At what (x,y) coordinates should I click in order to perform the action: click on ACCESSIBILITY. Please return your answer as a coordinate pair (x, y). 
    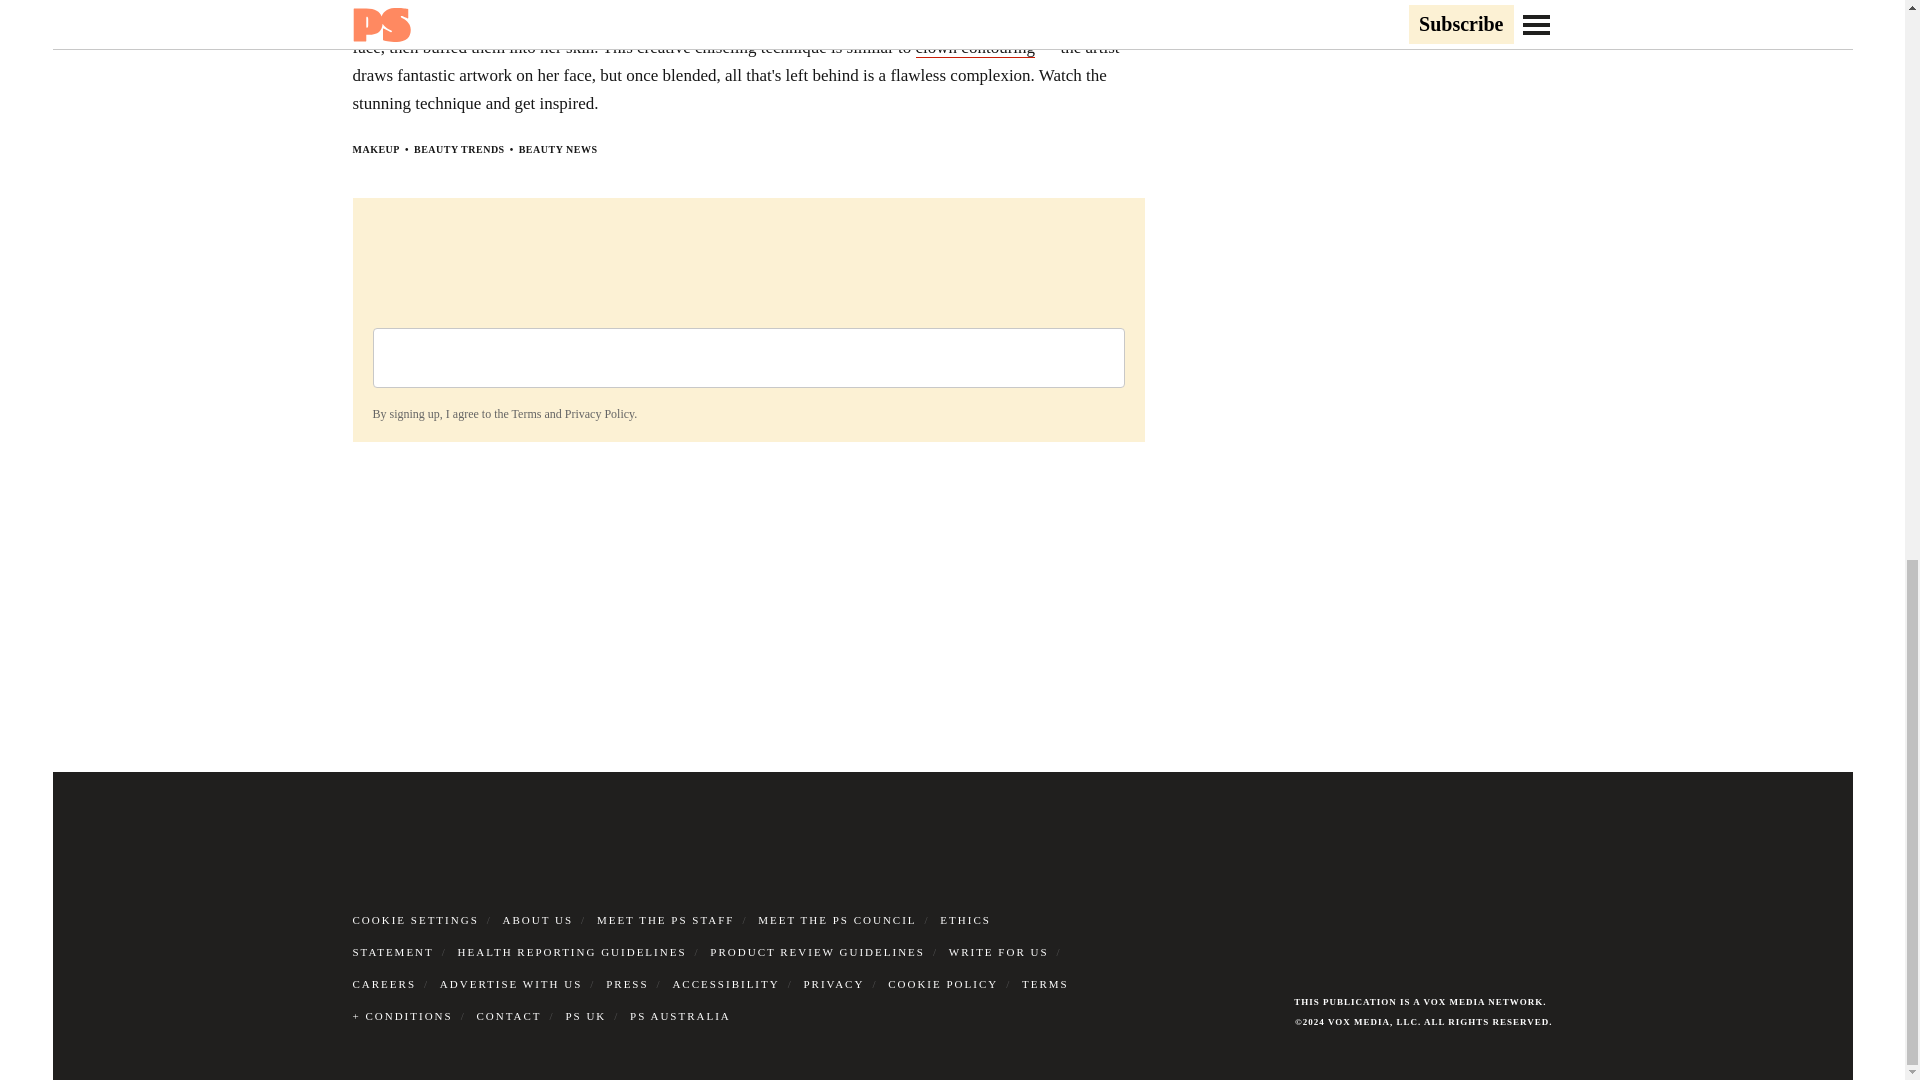
    Looking at the image, I should click on (726, 983).